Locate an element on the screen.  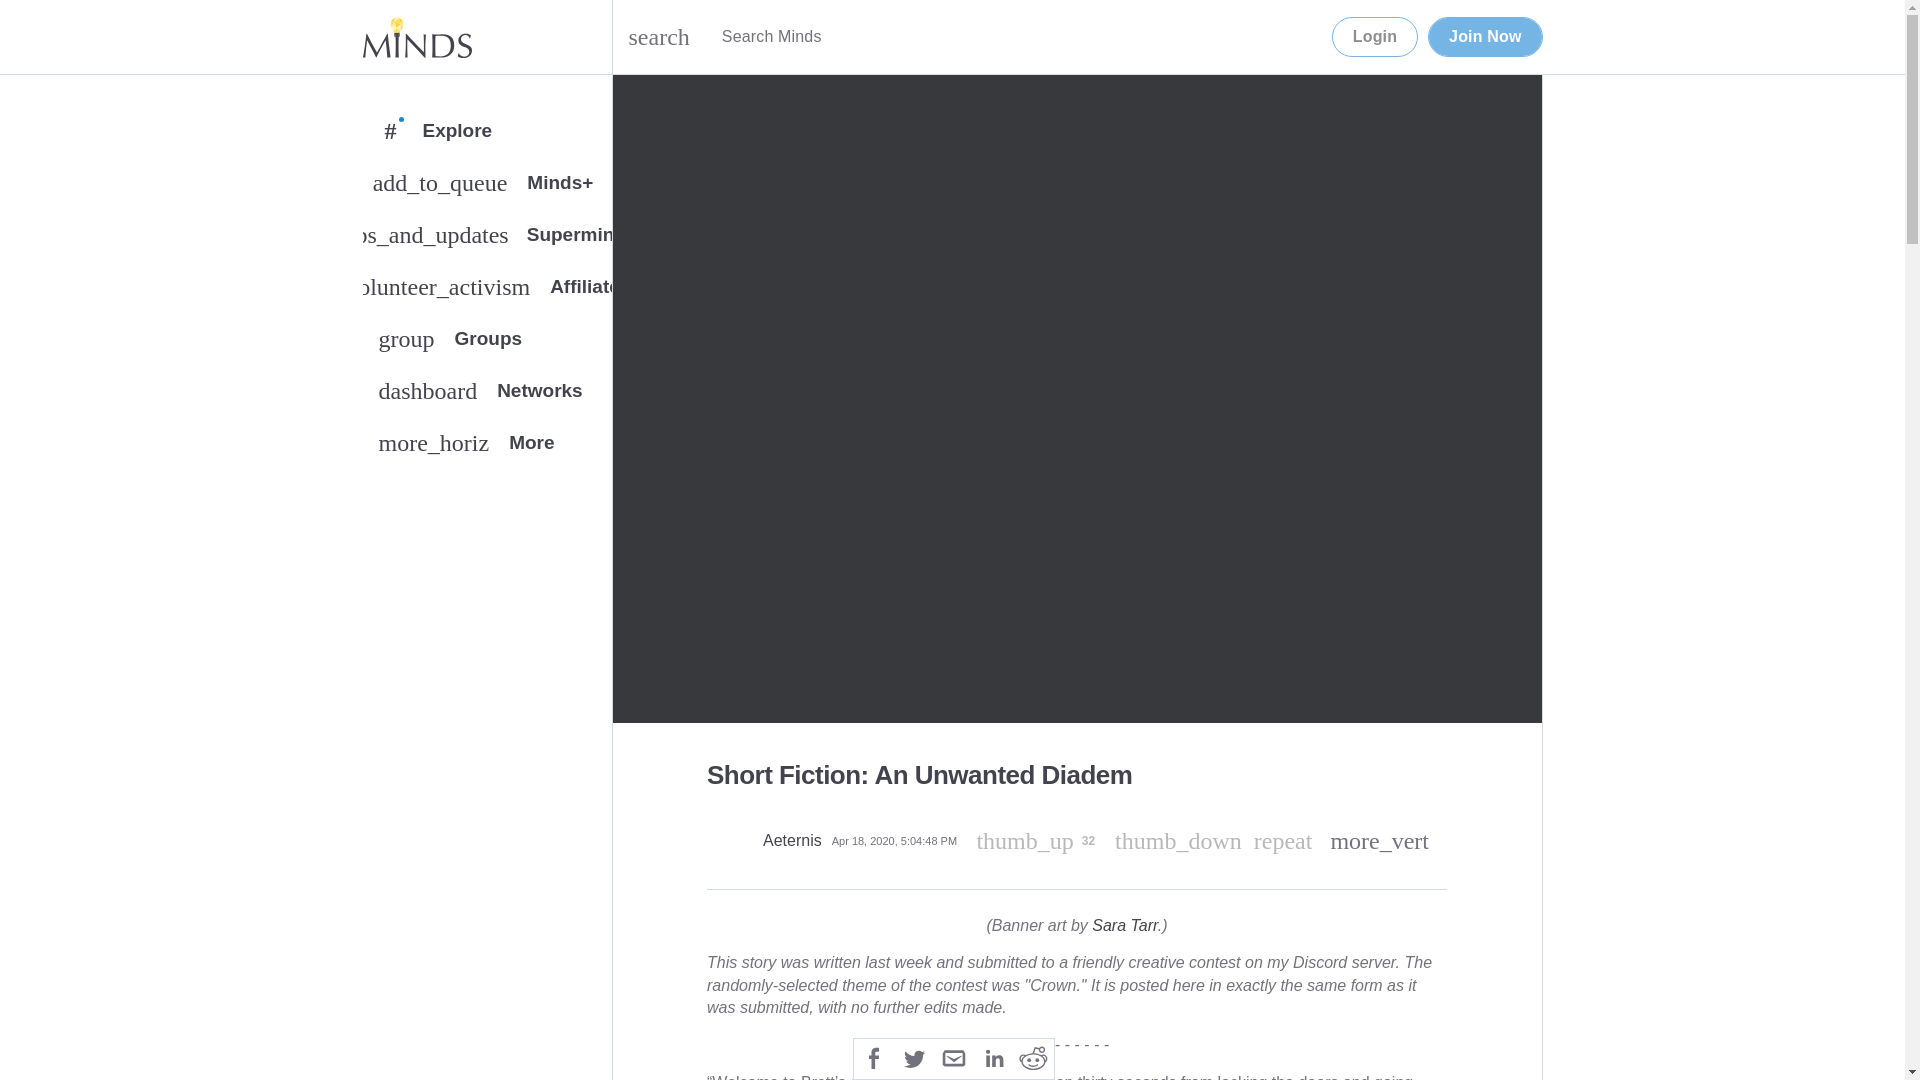
Join Now is located at coordinates (1283, 841).